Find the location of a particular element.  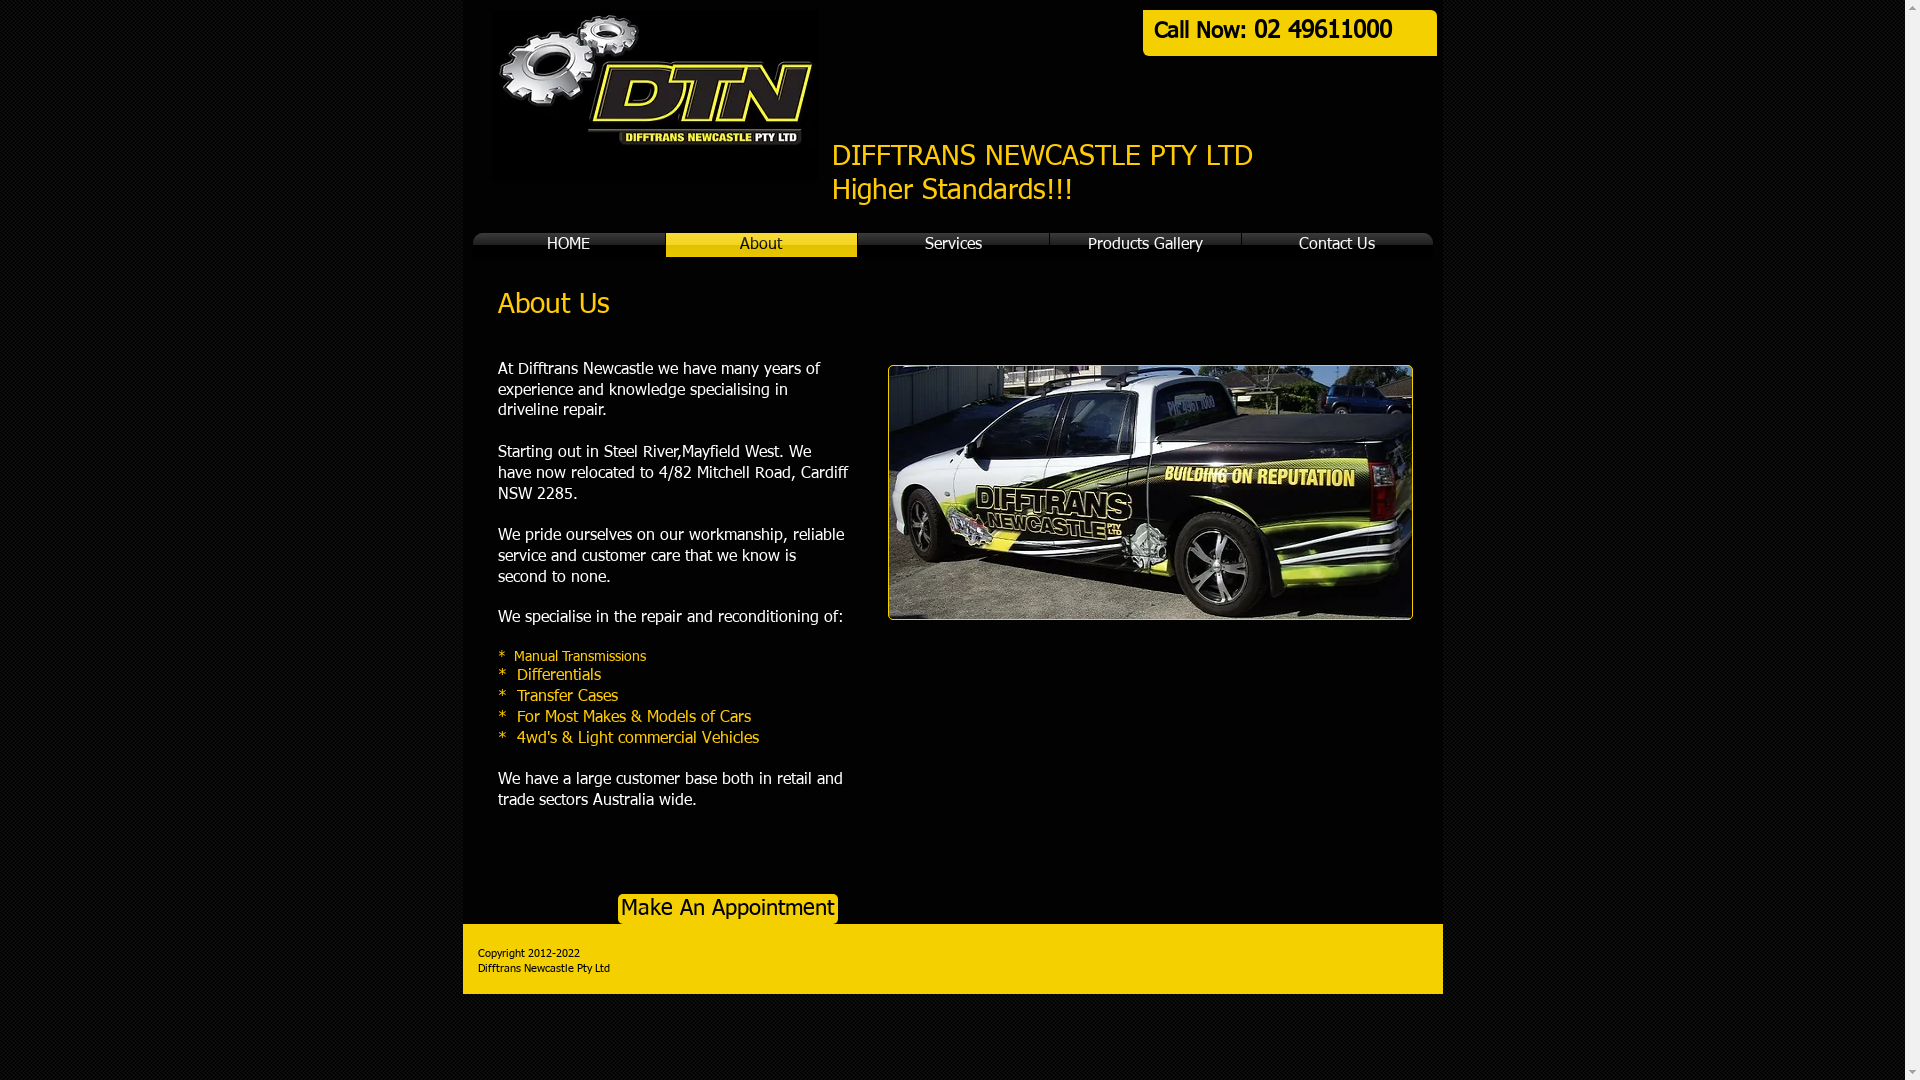

About is located at coordinates (762, 245).